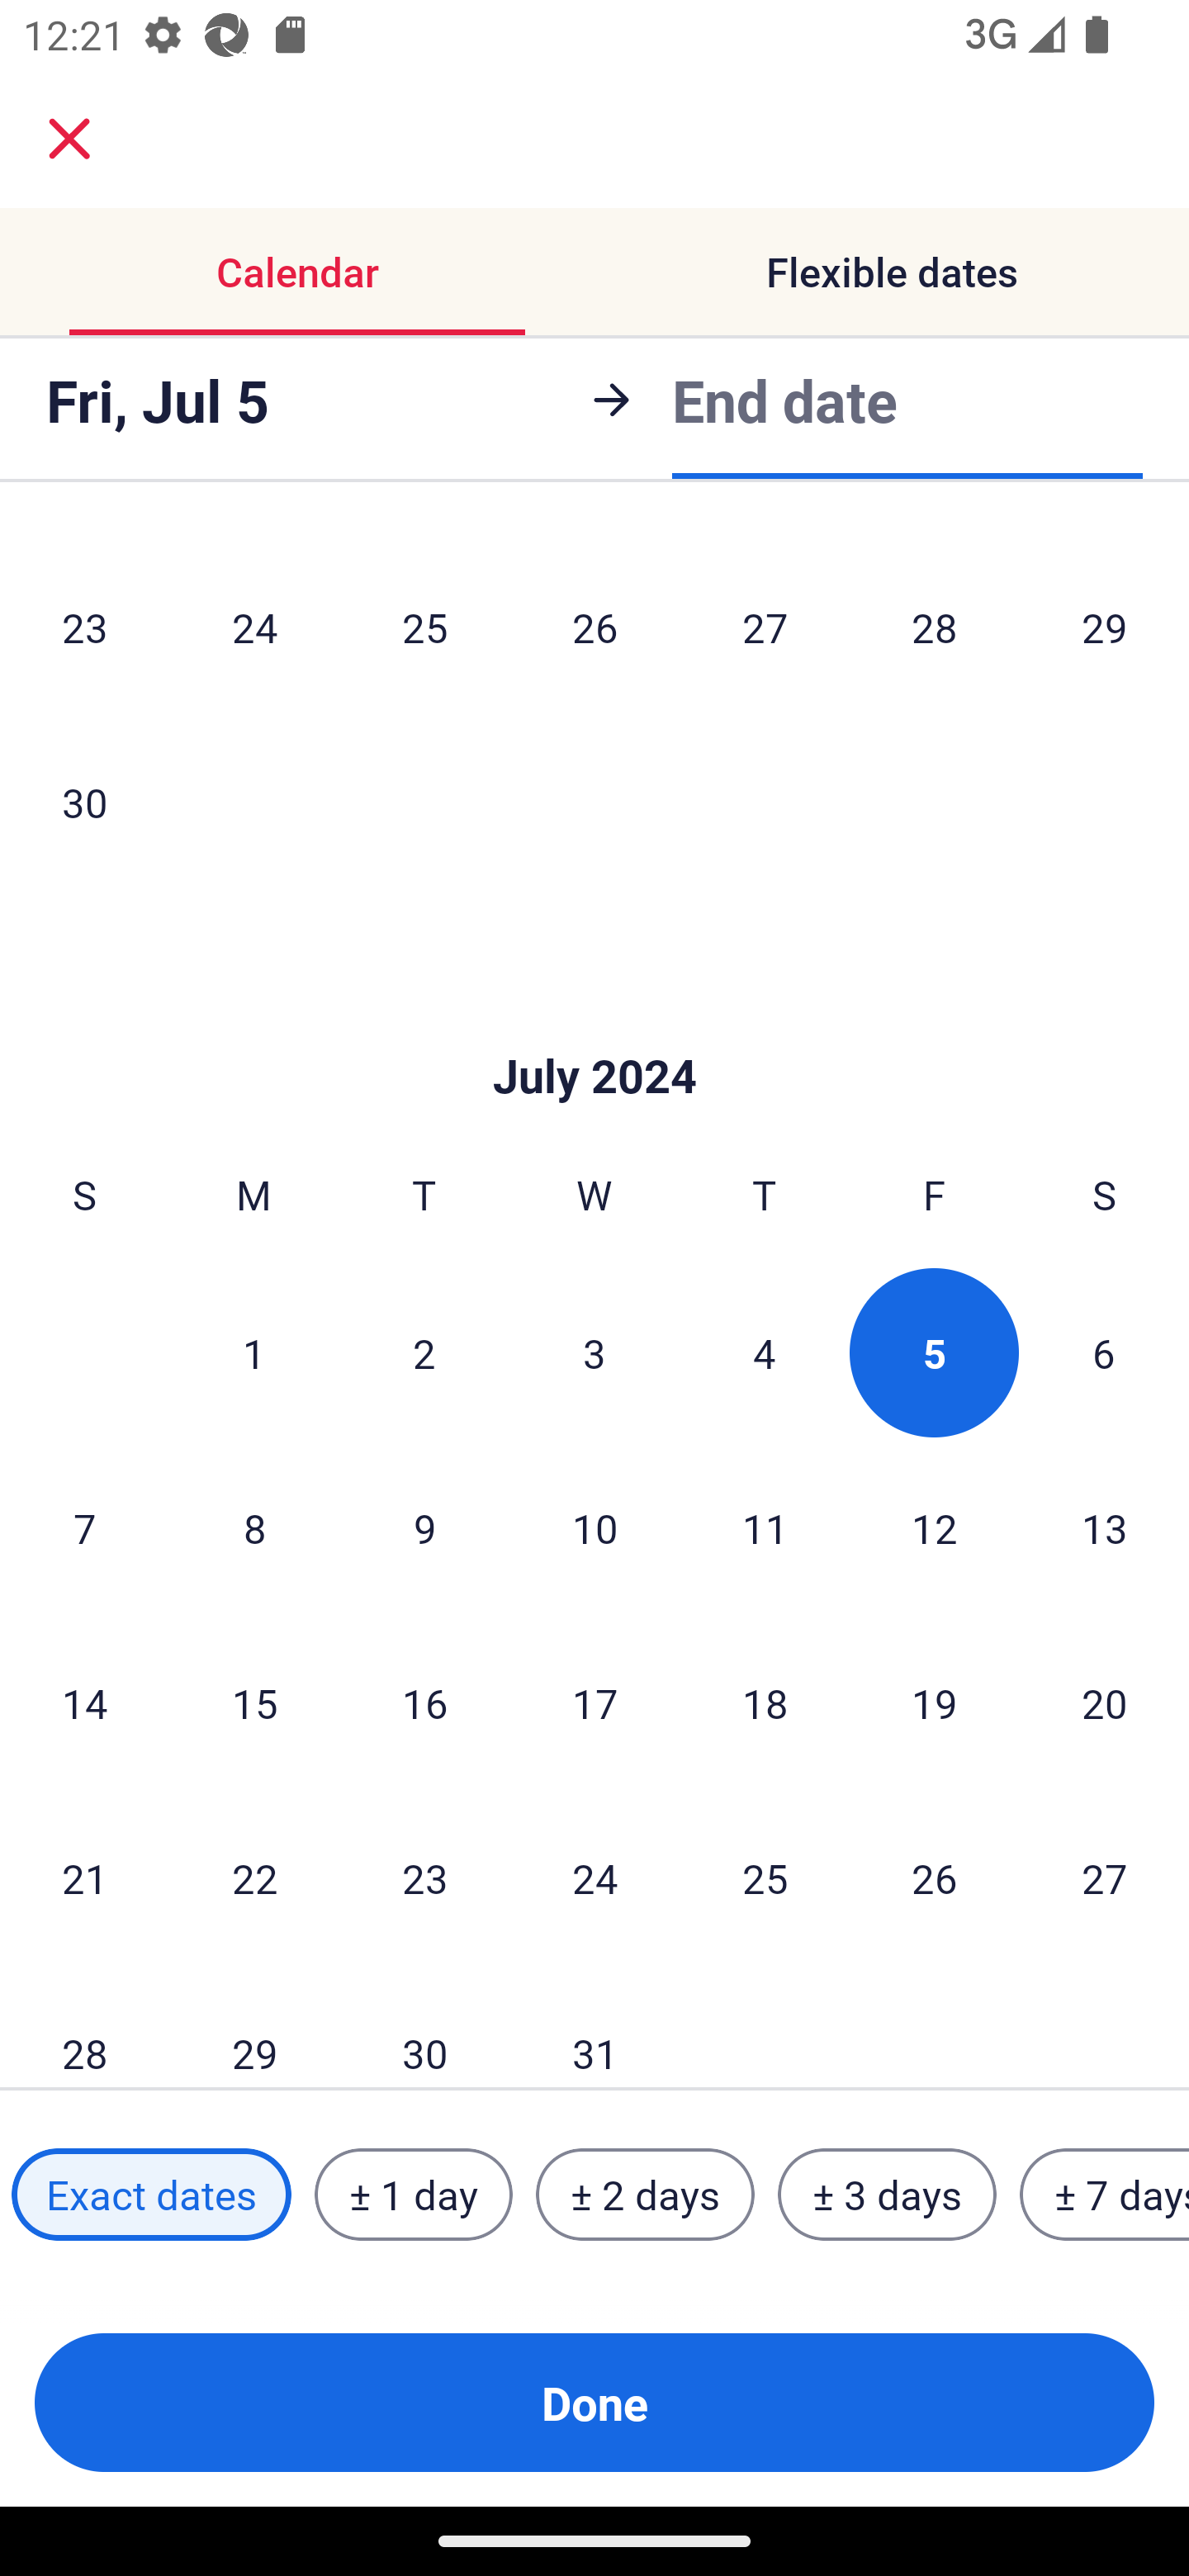  Describe the element at coordinates (594, 1027) in the screenshot. I see `Skip to Done` at that location.